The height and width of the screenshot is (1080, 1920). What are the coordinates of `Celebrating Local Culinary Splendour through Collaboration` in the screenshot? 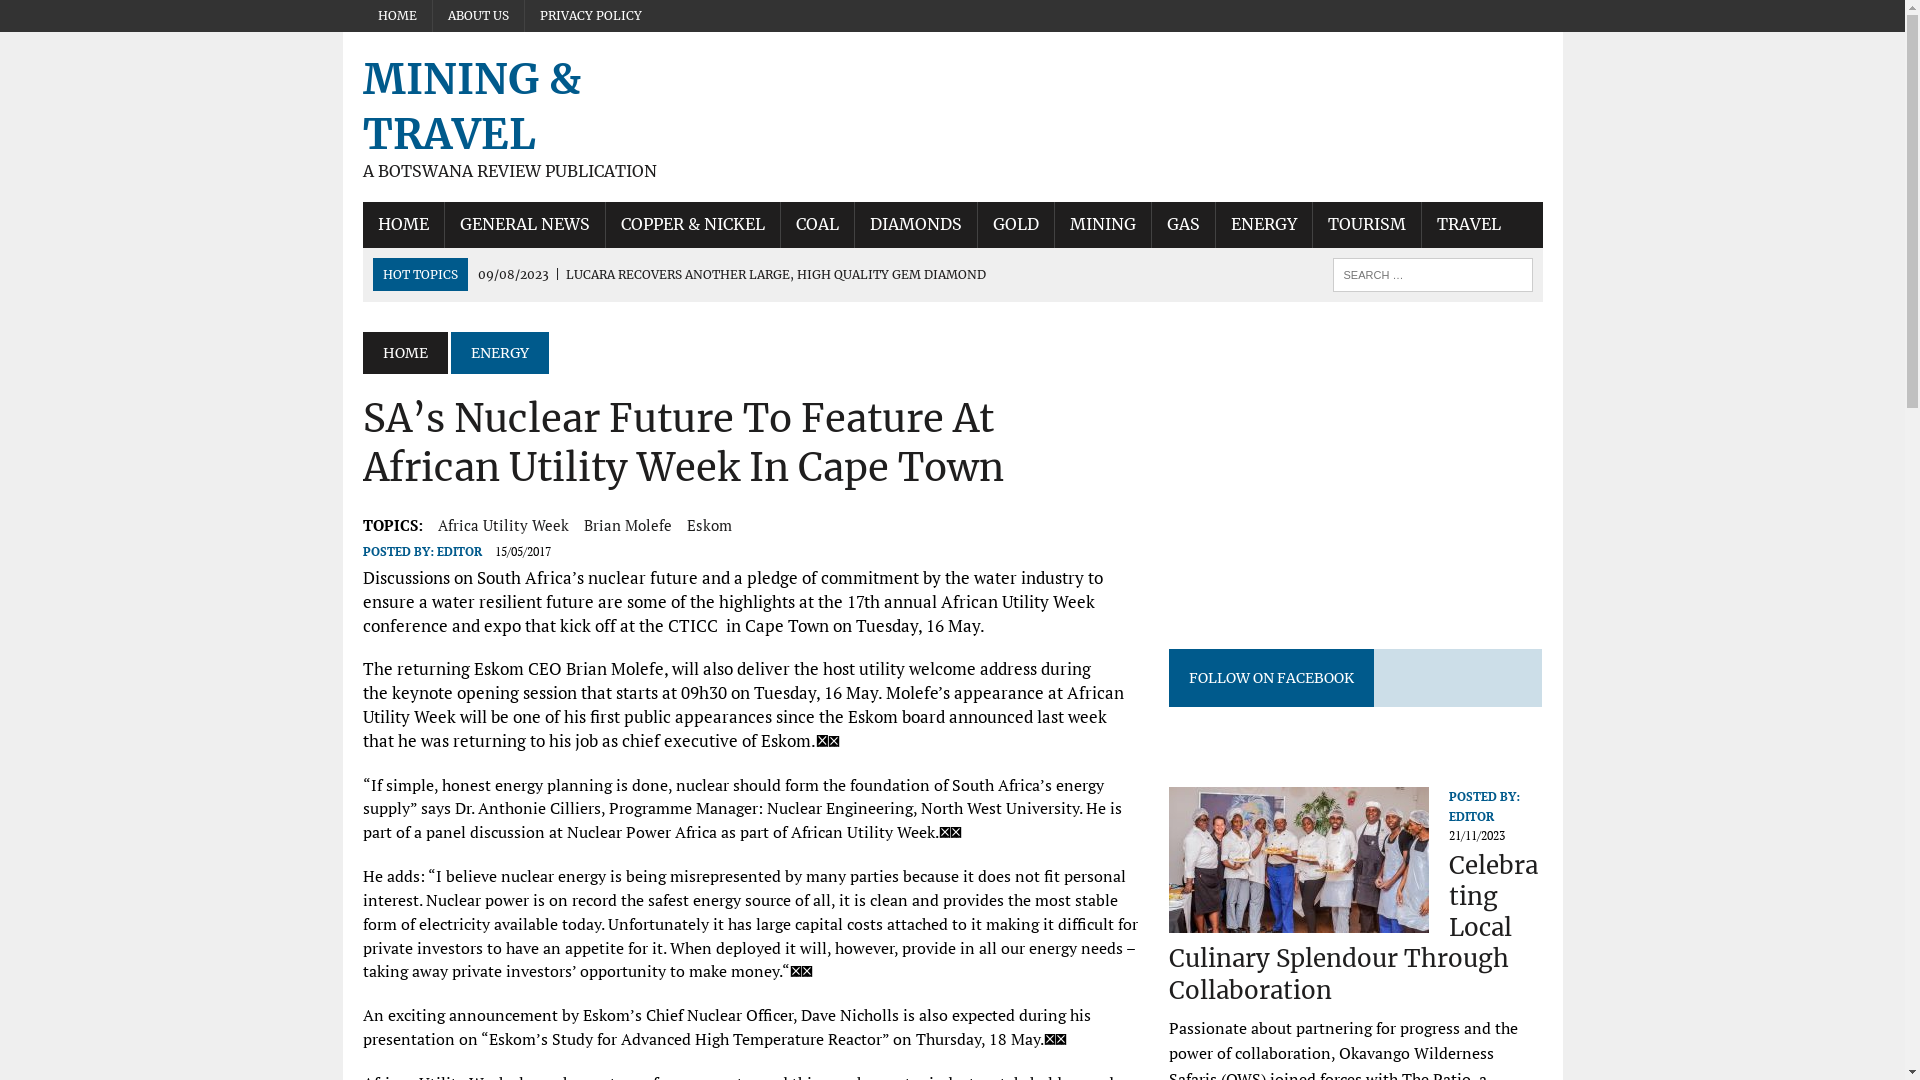 It's located at (1299, 920).